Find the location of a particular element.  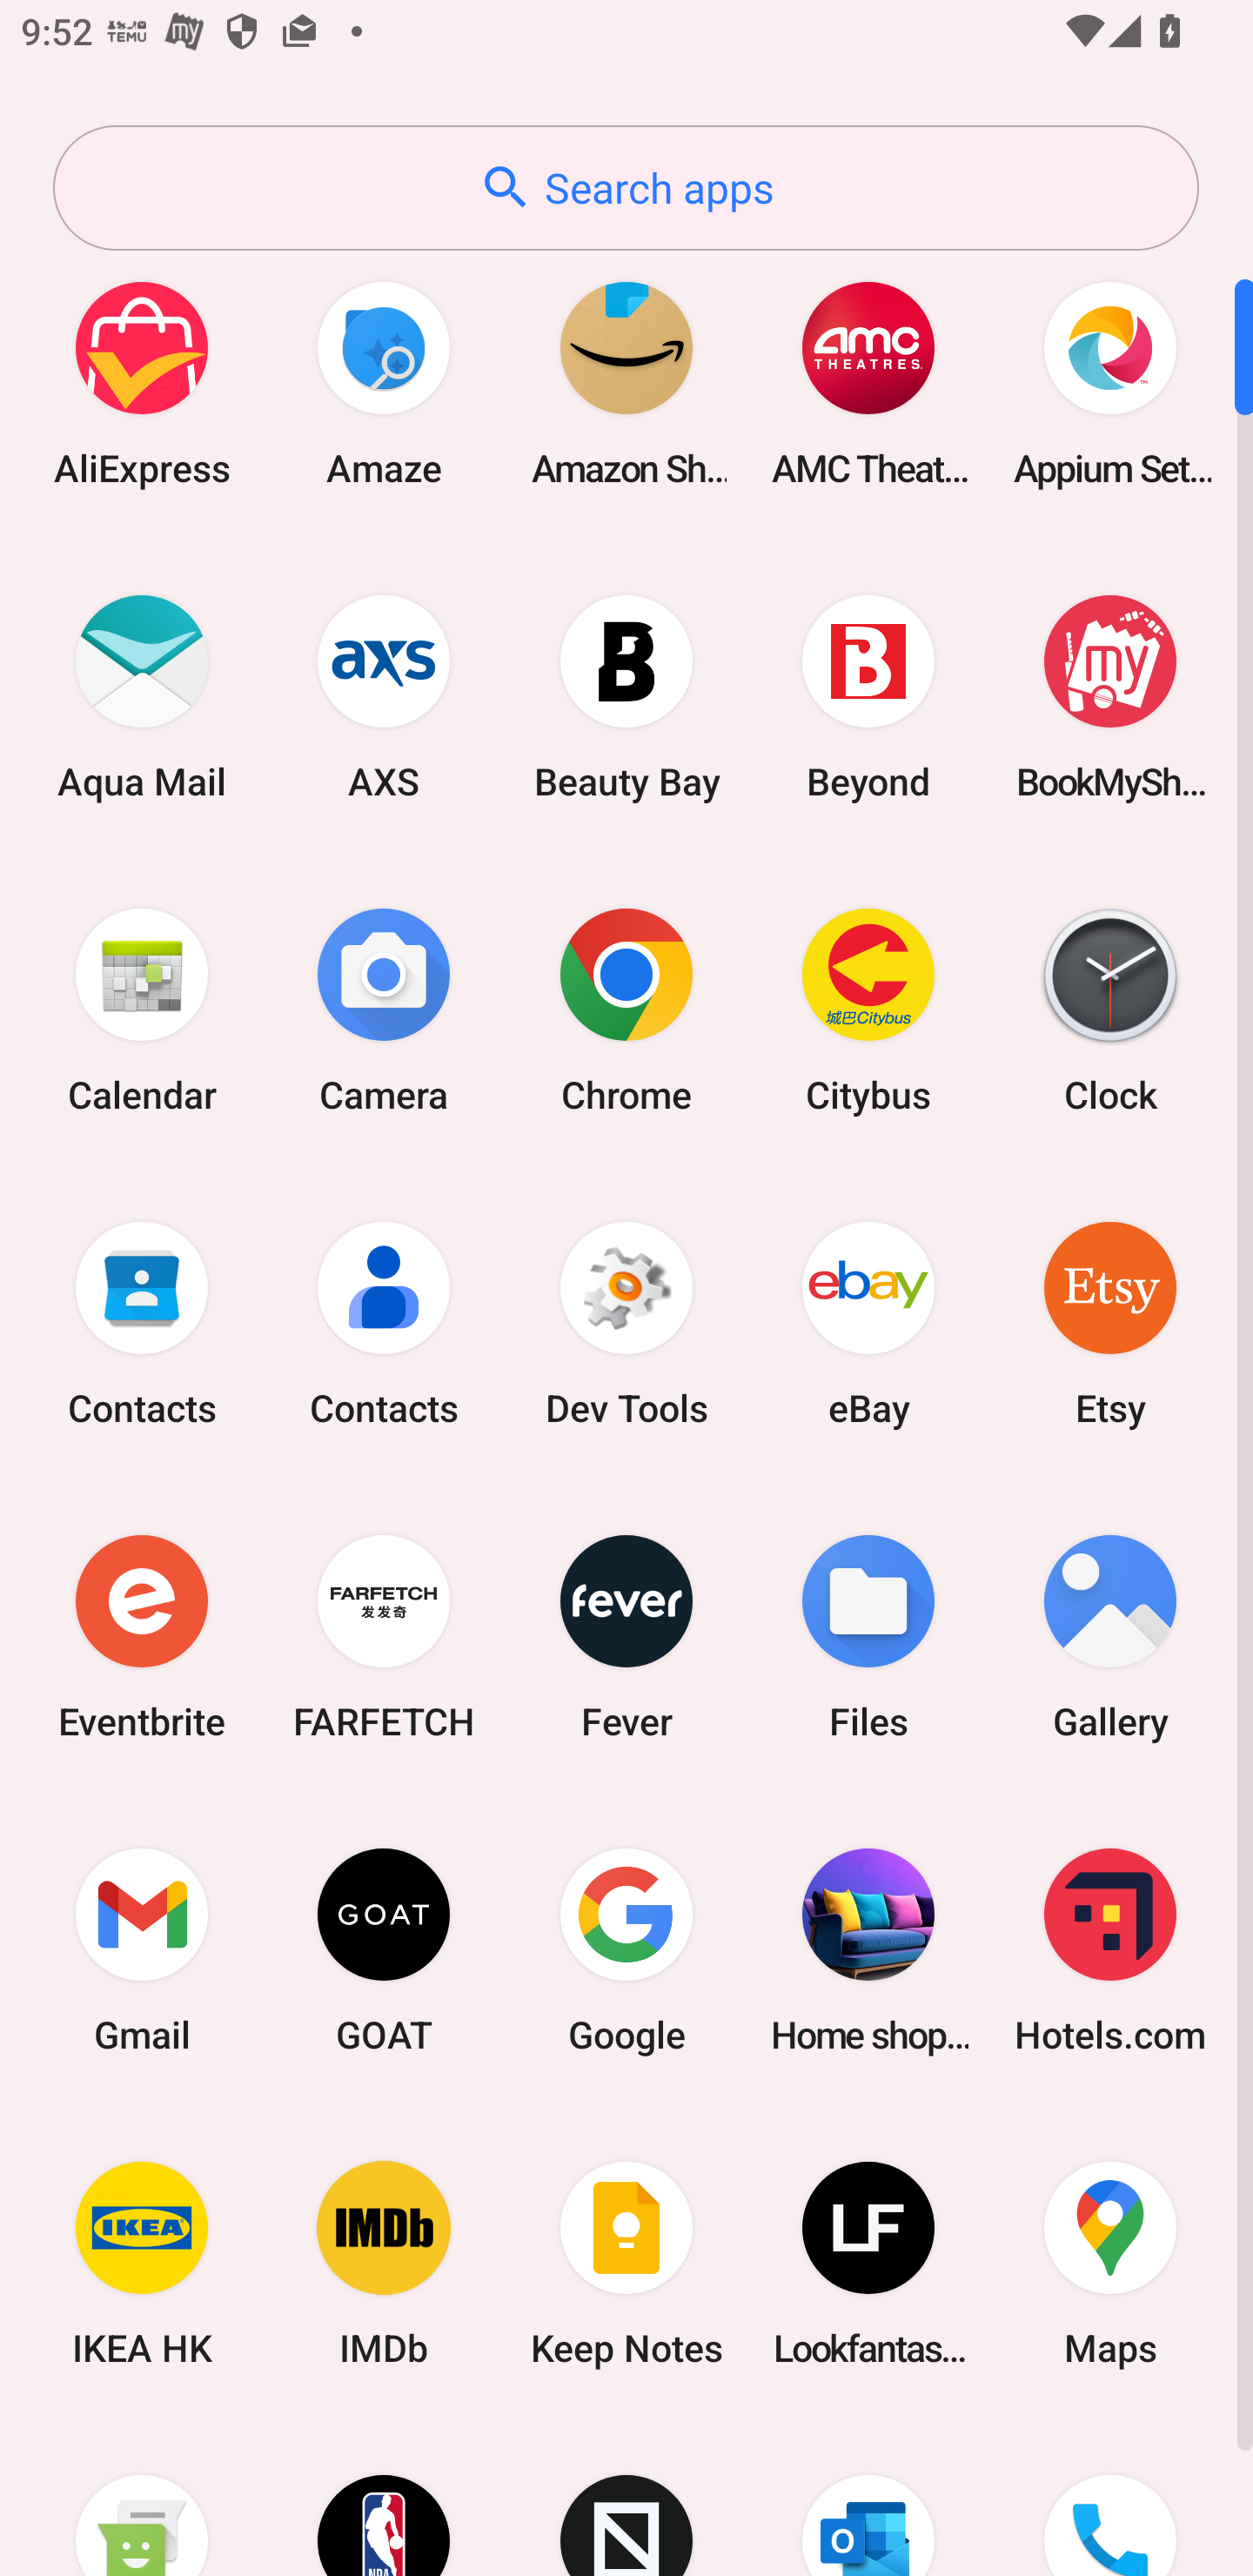

Contacts is located at coordinates (384, 1323).